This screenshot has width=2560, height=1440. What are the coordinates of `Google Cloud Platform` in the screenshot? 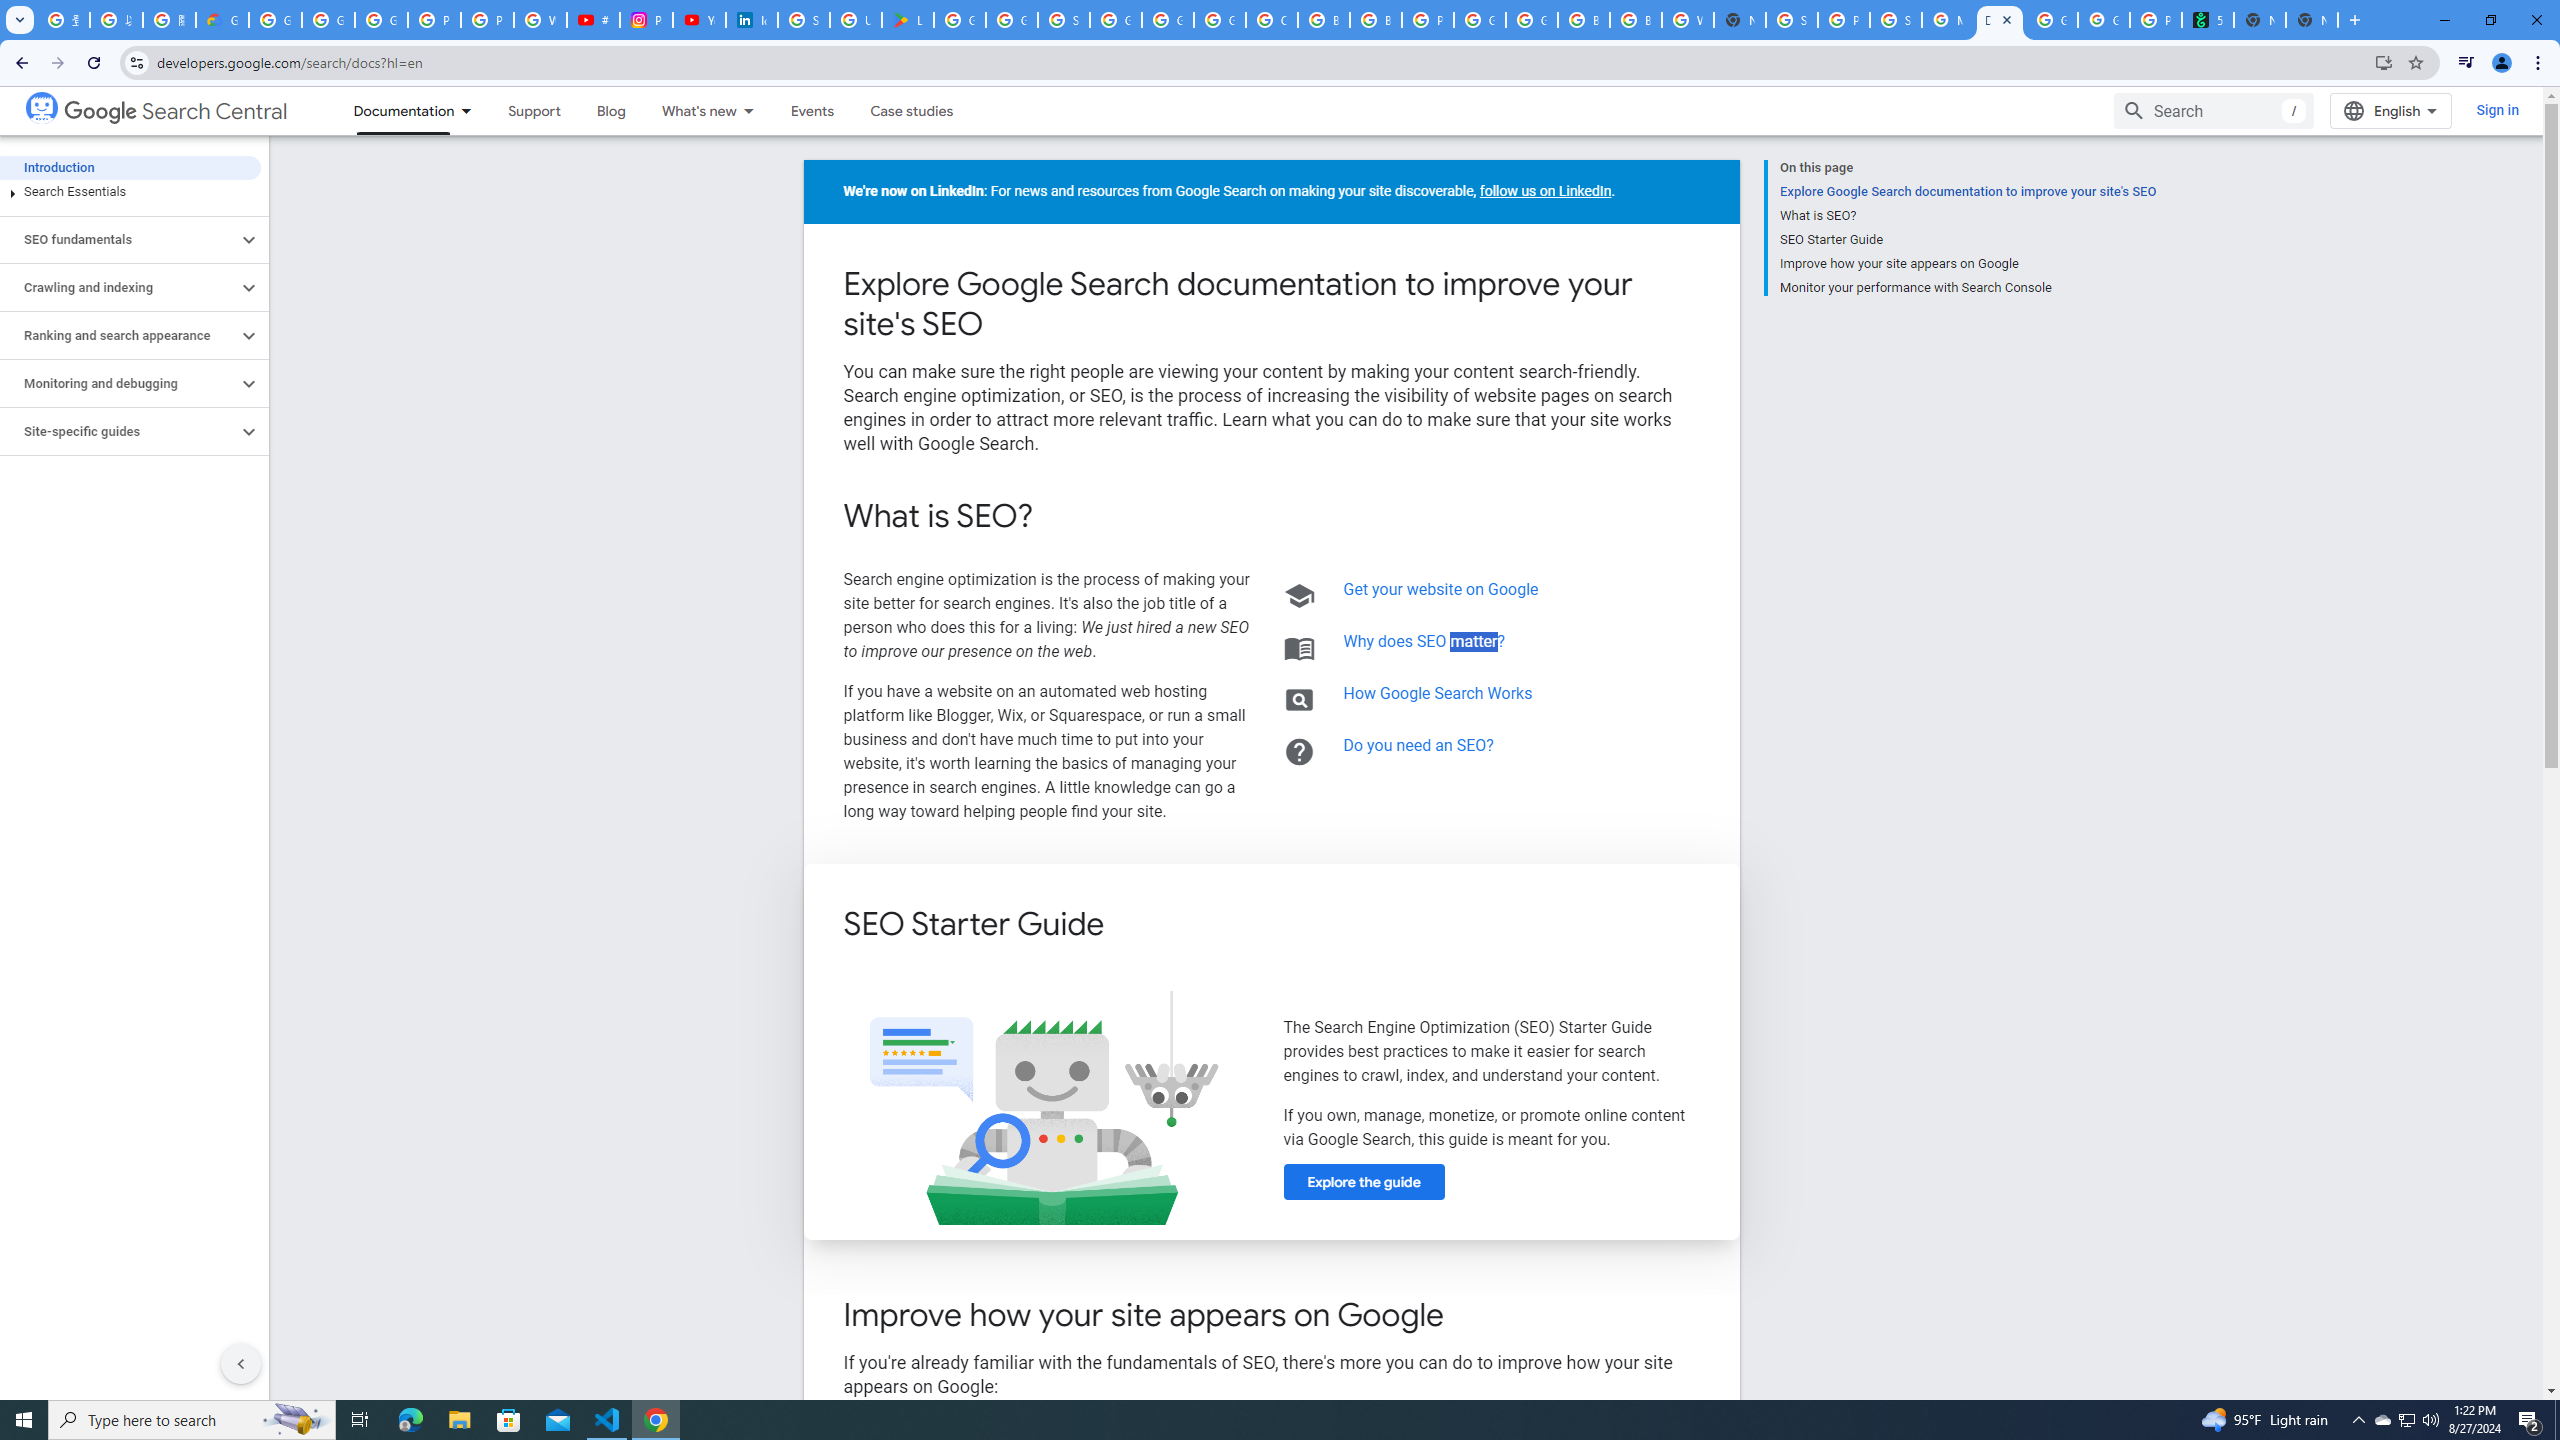 It's located at (1168, 20).